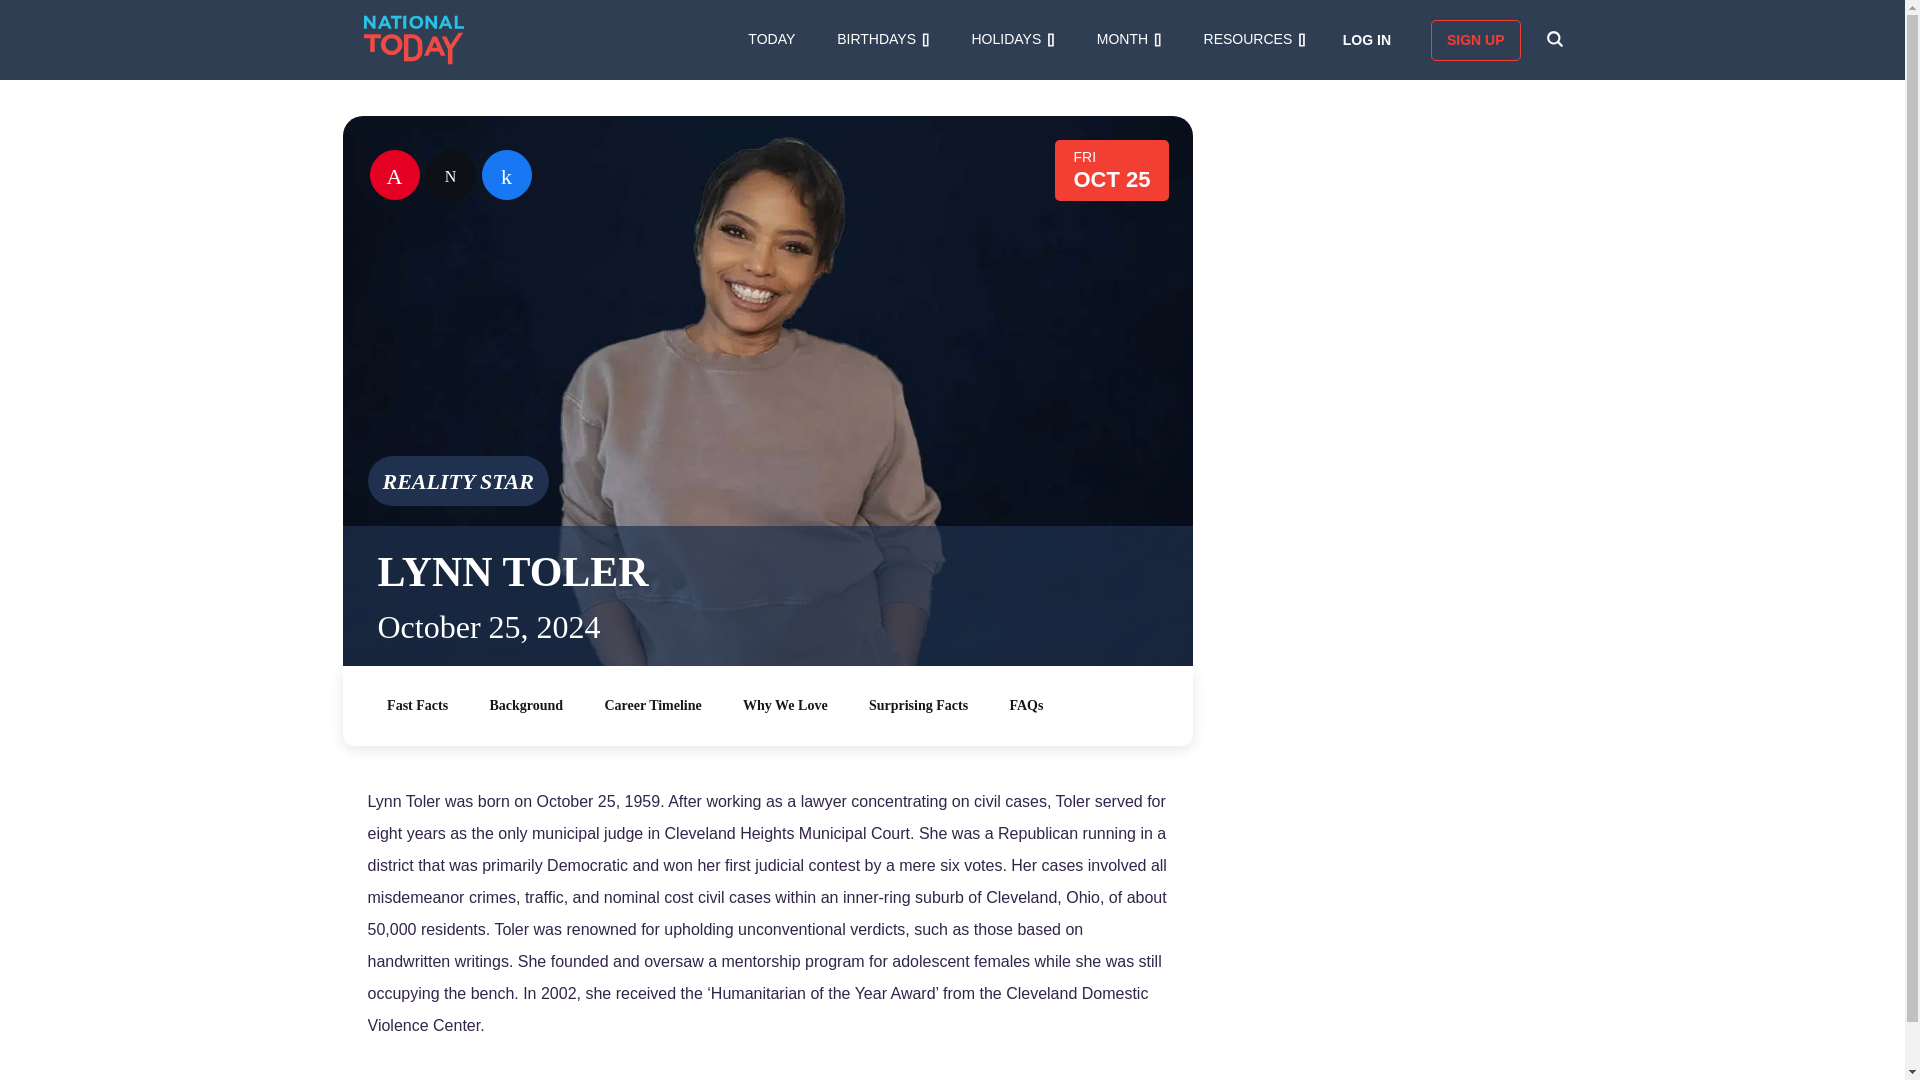 Image resolution: width=1920 pixels, height=1080 pixels. What do you see at coordinates (1012, 39) in the screenshot?
I see `HOLIDAYS` at bounding box center [1012, 39].